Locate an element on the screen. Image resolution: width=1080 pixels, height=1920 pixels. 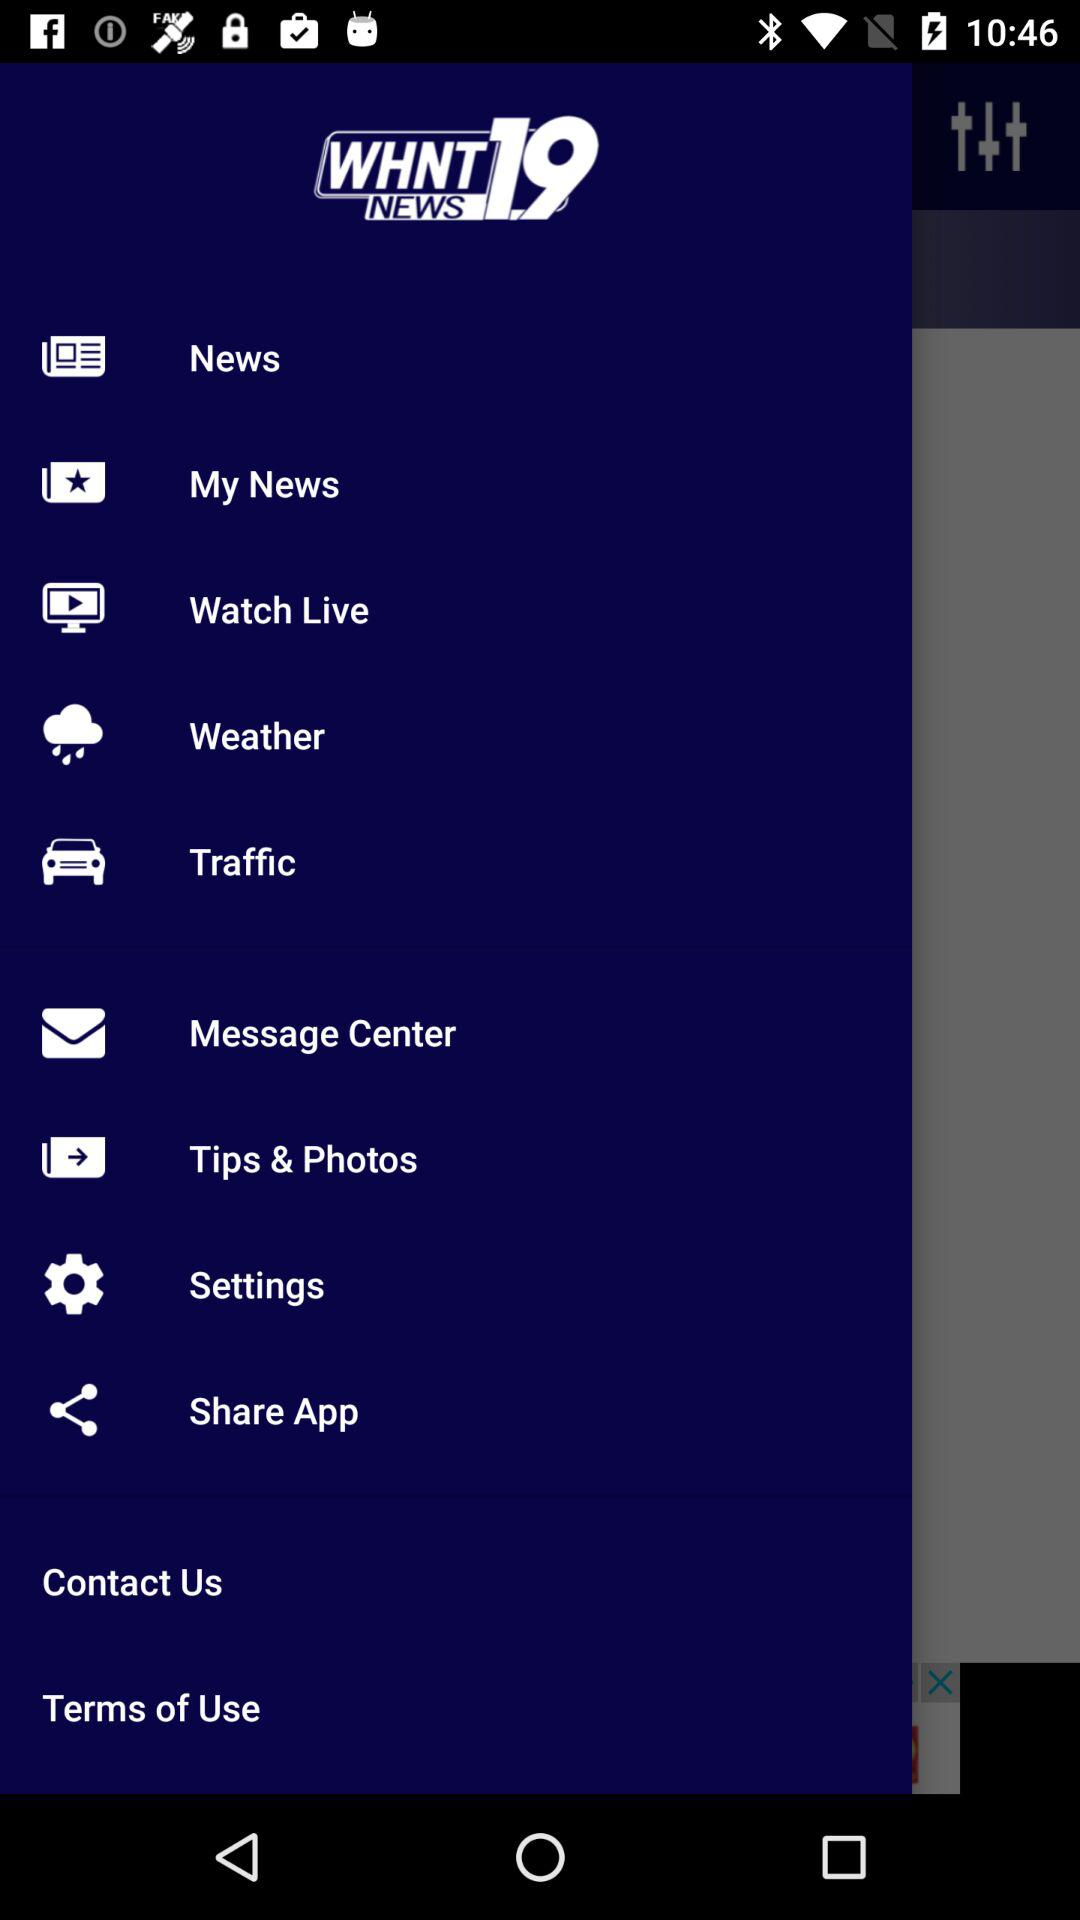
click on the right top button is located at coordinates (989, 136).